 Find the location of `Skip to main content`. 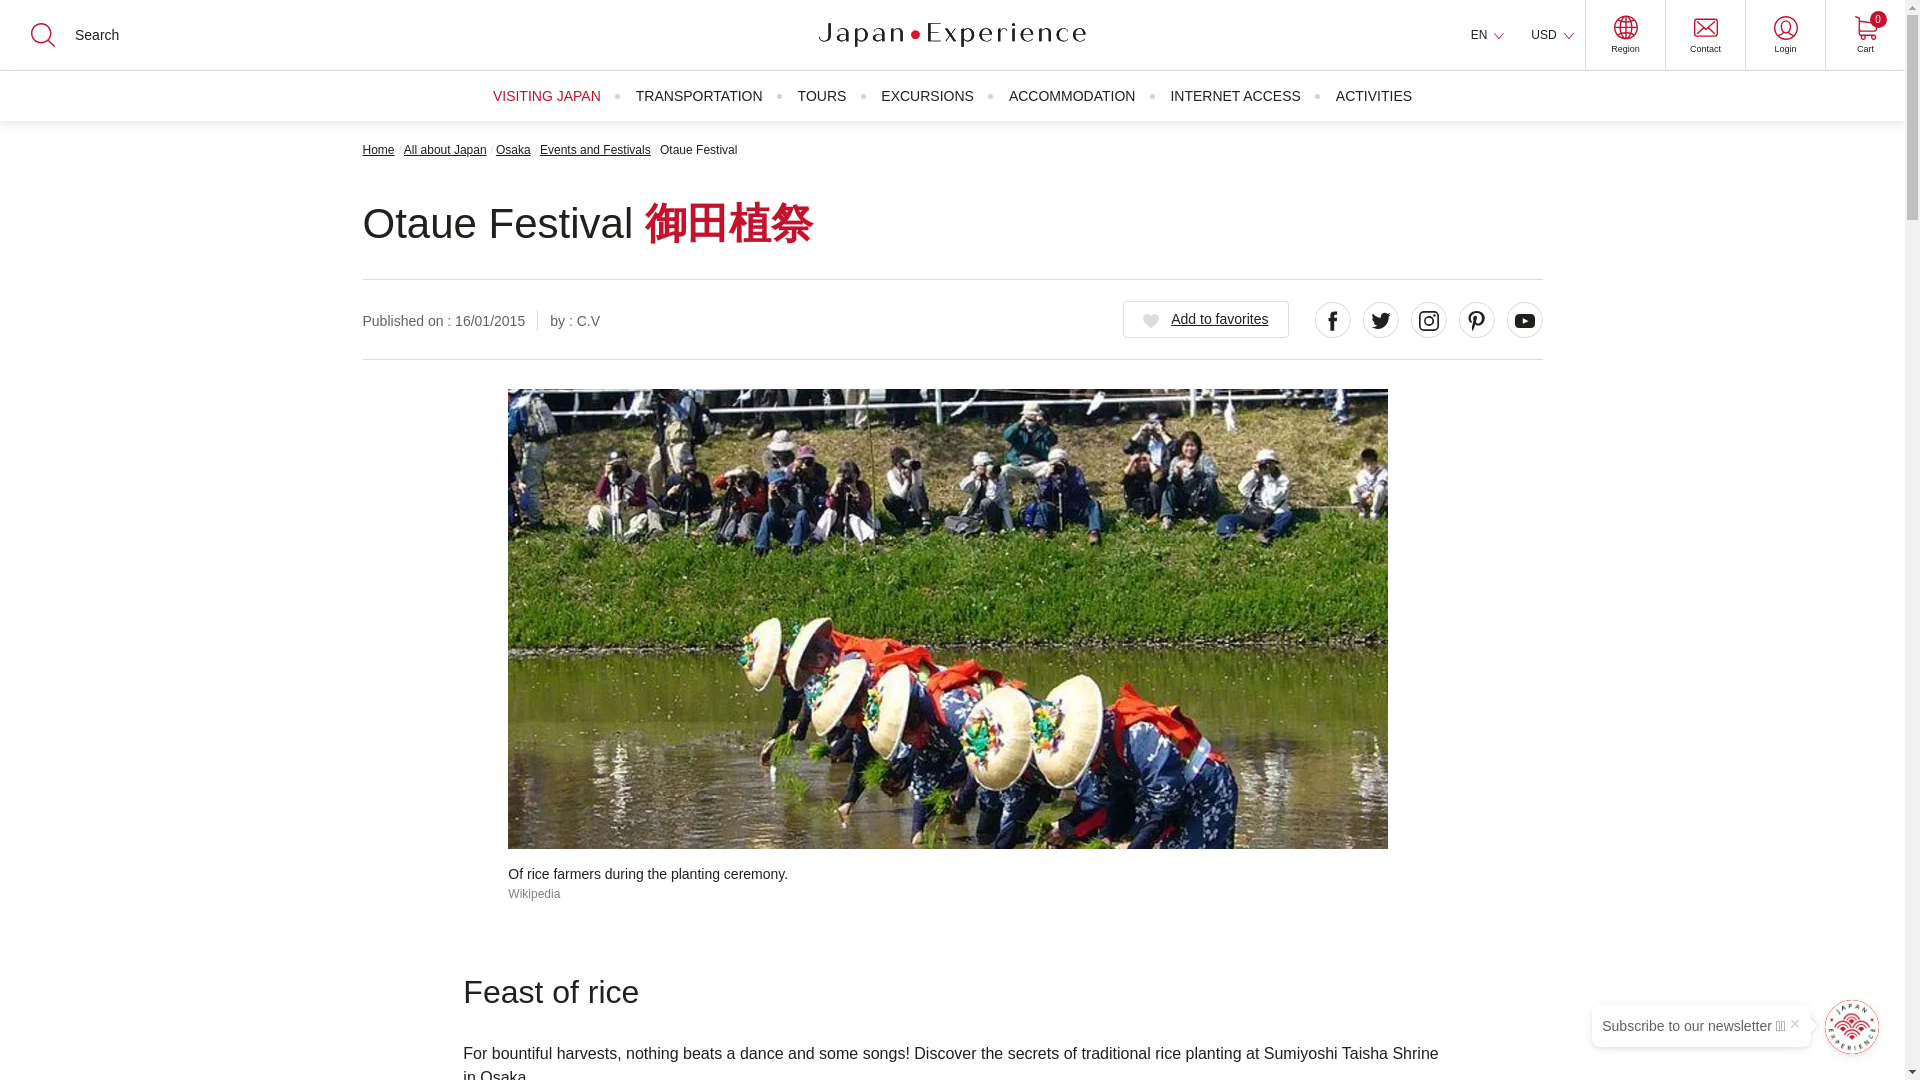

Skip to main content is located at coordinates (546, 96).